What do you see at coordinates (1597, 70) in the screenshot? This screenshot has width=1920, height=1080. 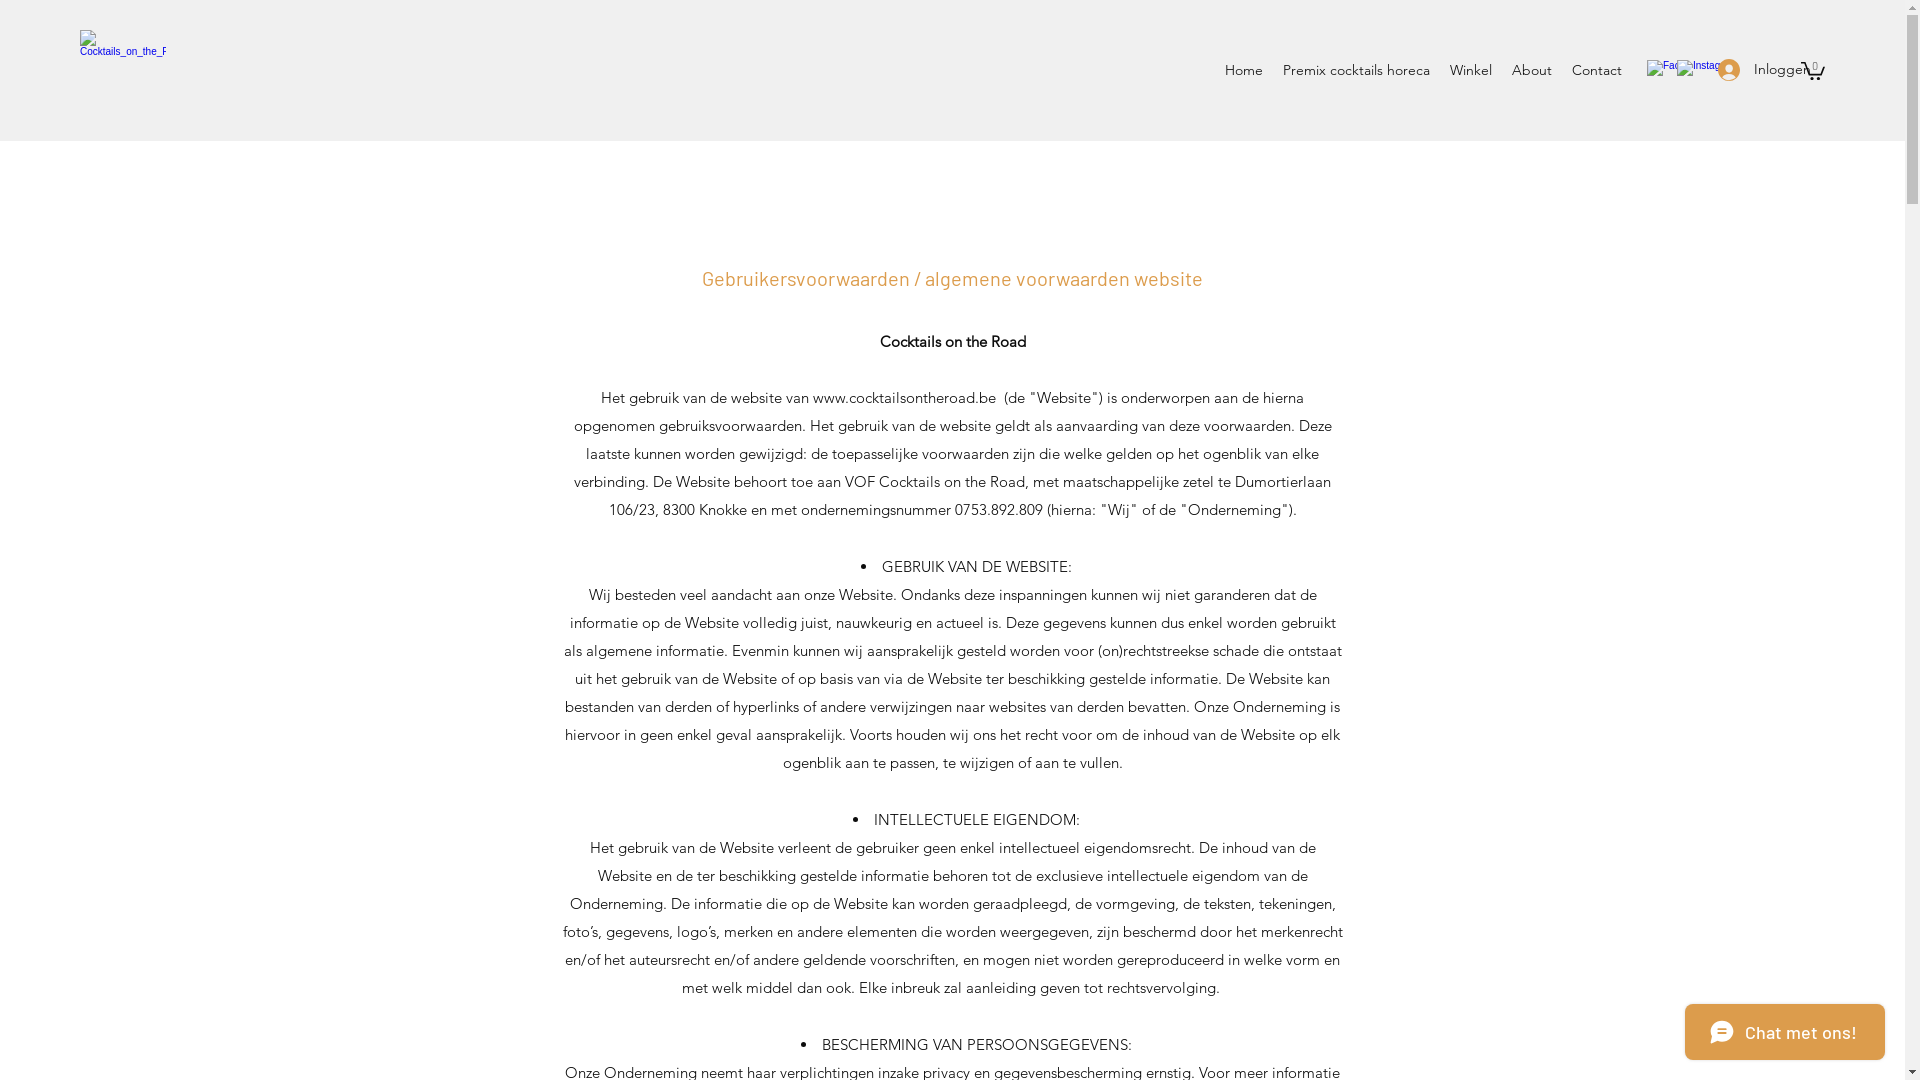 I see `Contact` at bounding box center [1597, 70].